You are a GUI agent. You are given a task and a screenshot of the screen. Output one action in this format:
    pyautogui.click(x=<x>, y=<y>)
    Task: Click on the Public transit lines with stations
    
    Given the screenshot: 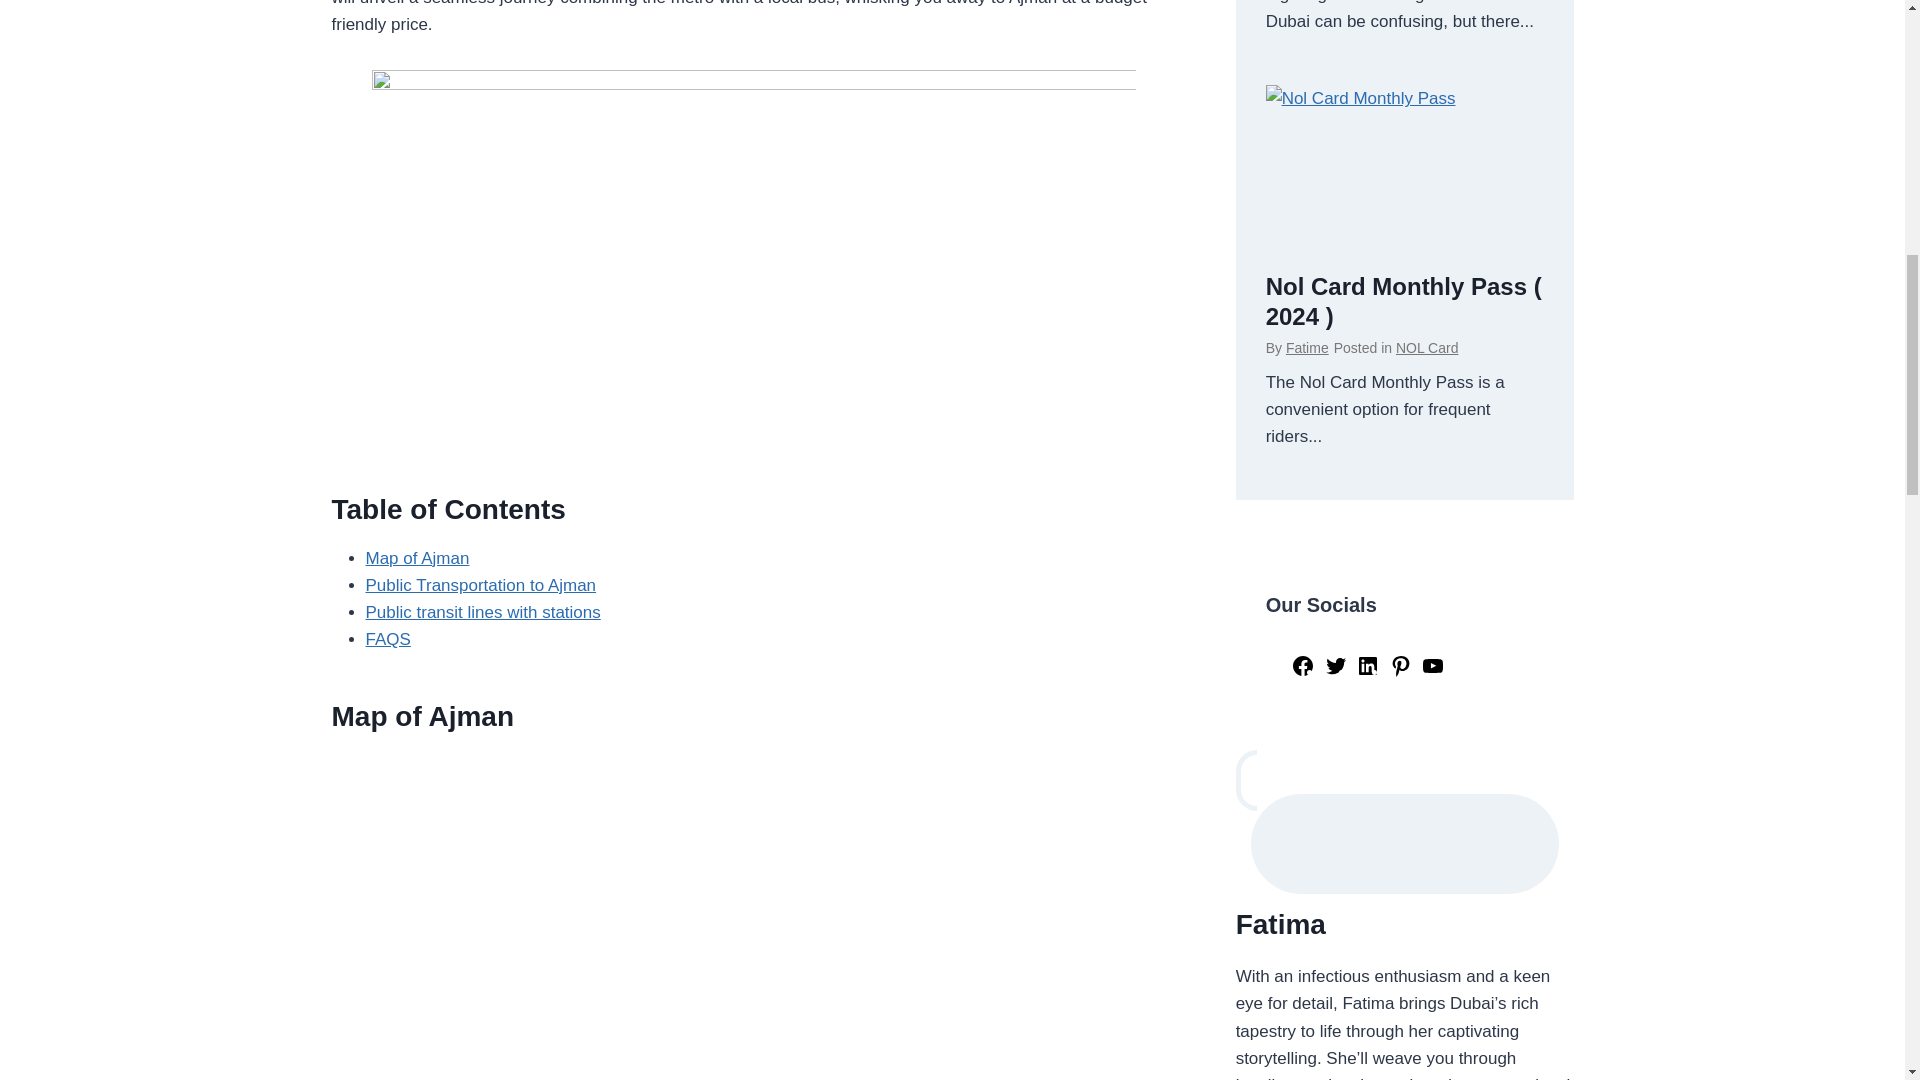 What is the action you would take?
    pyautogui.click(x=483, y=612)
    